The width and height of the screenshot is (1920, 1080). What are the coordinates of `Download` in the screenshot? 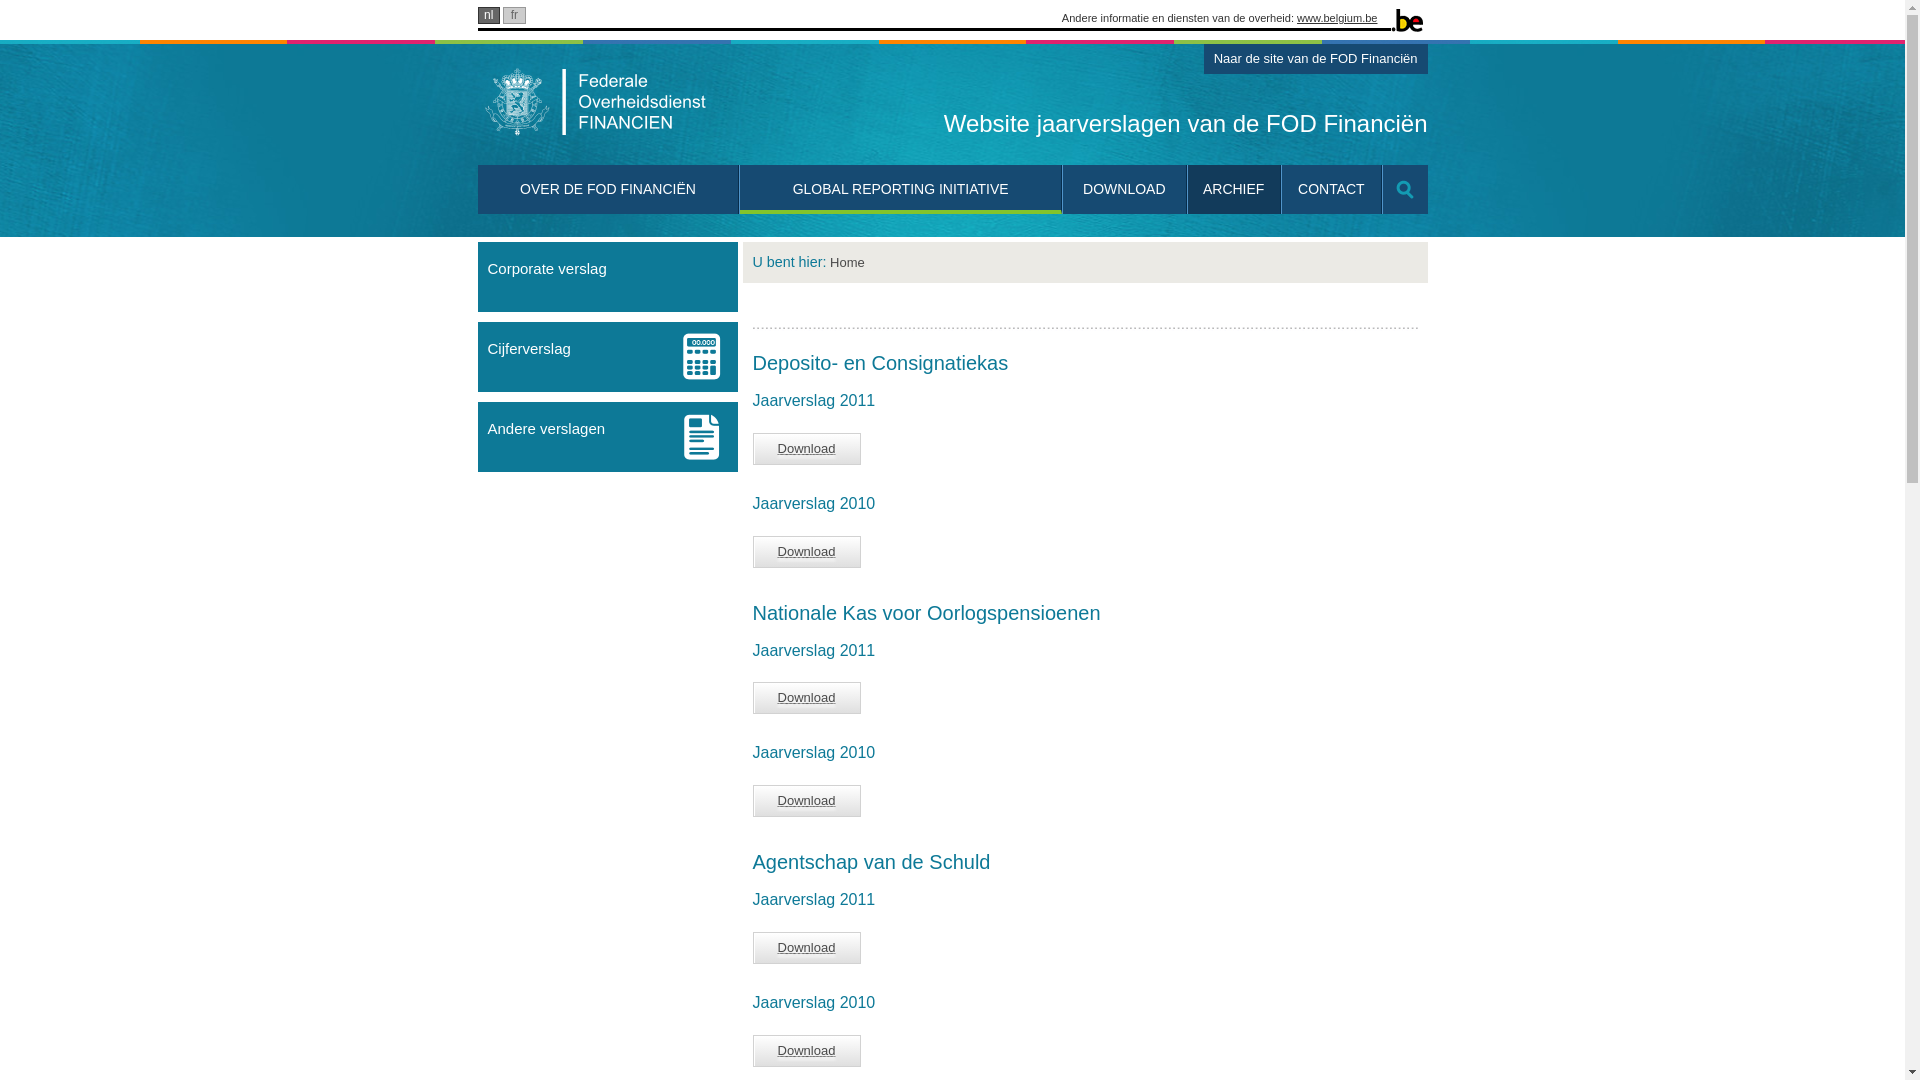 It's located at (807, 698).